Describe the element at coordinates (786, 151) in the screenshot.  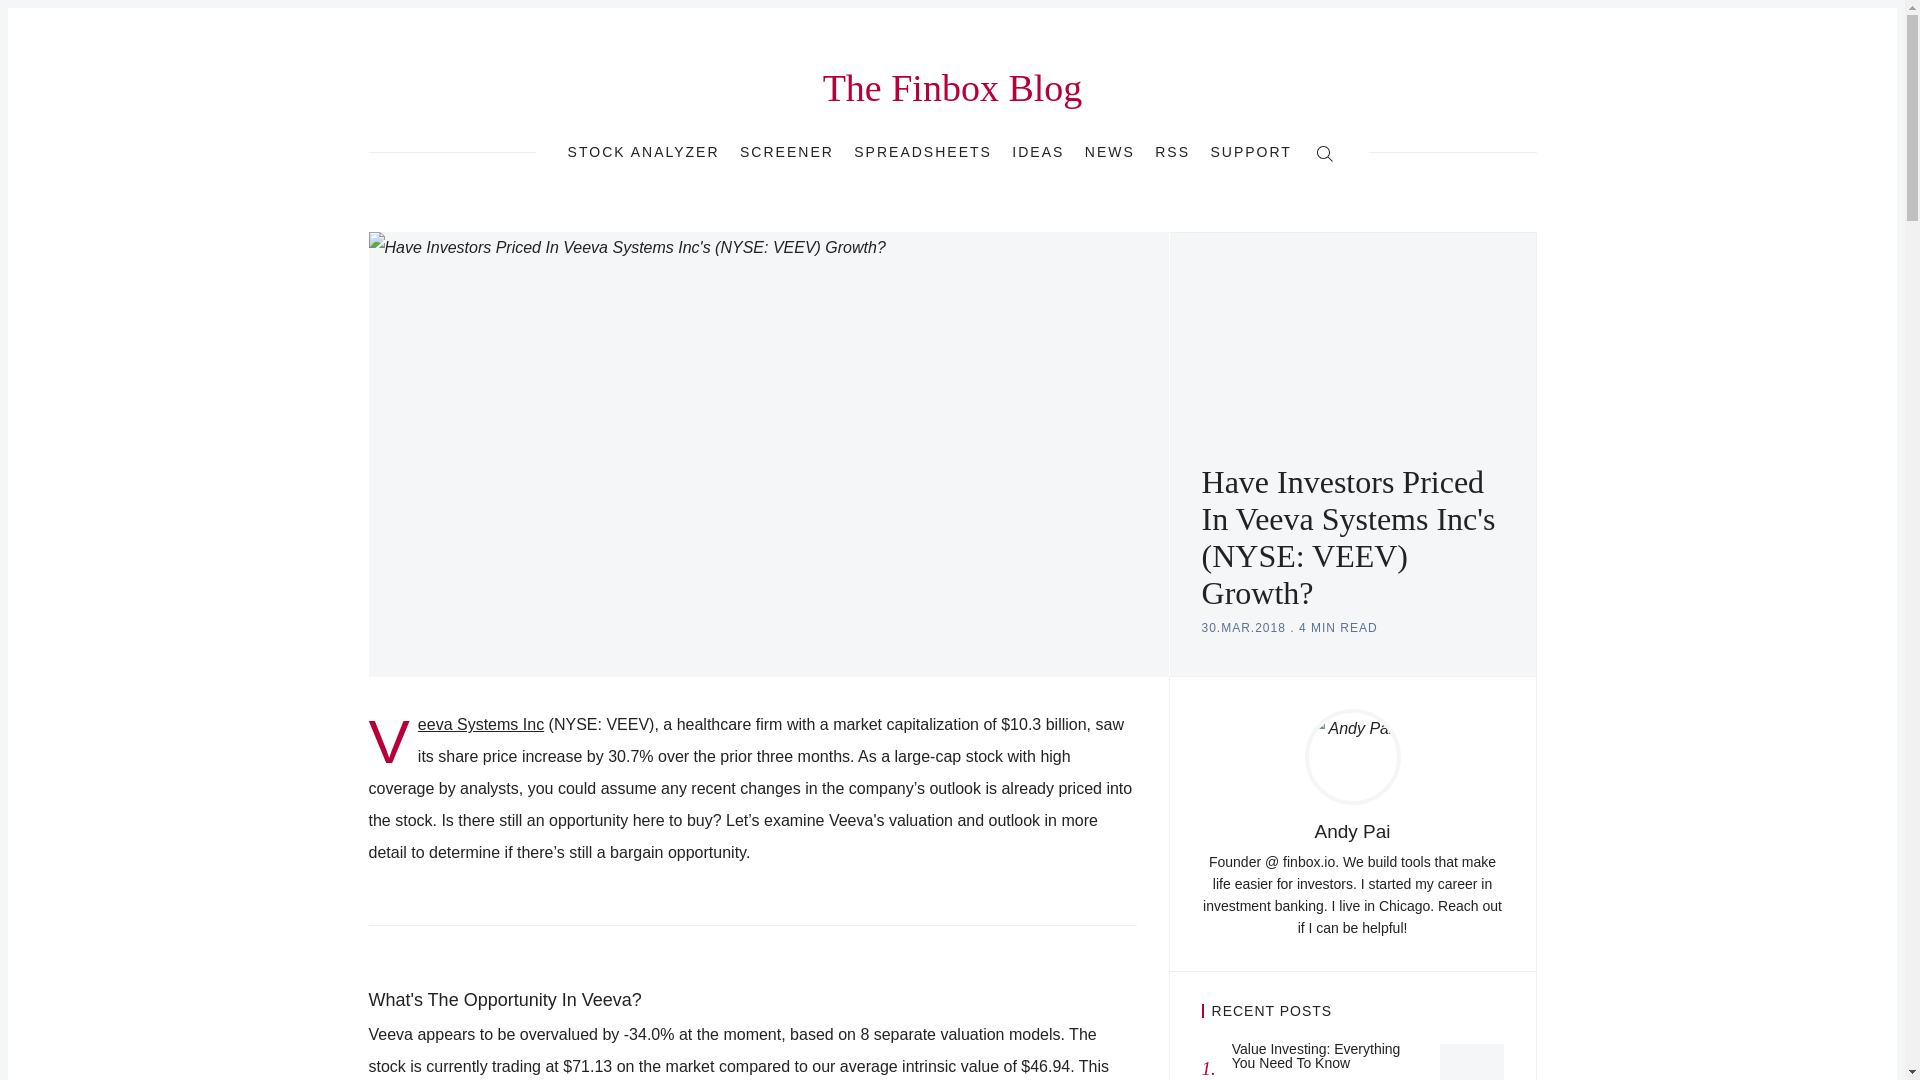
I see `SCREENER` at that location.